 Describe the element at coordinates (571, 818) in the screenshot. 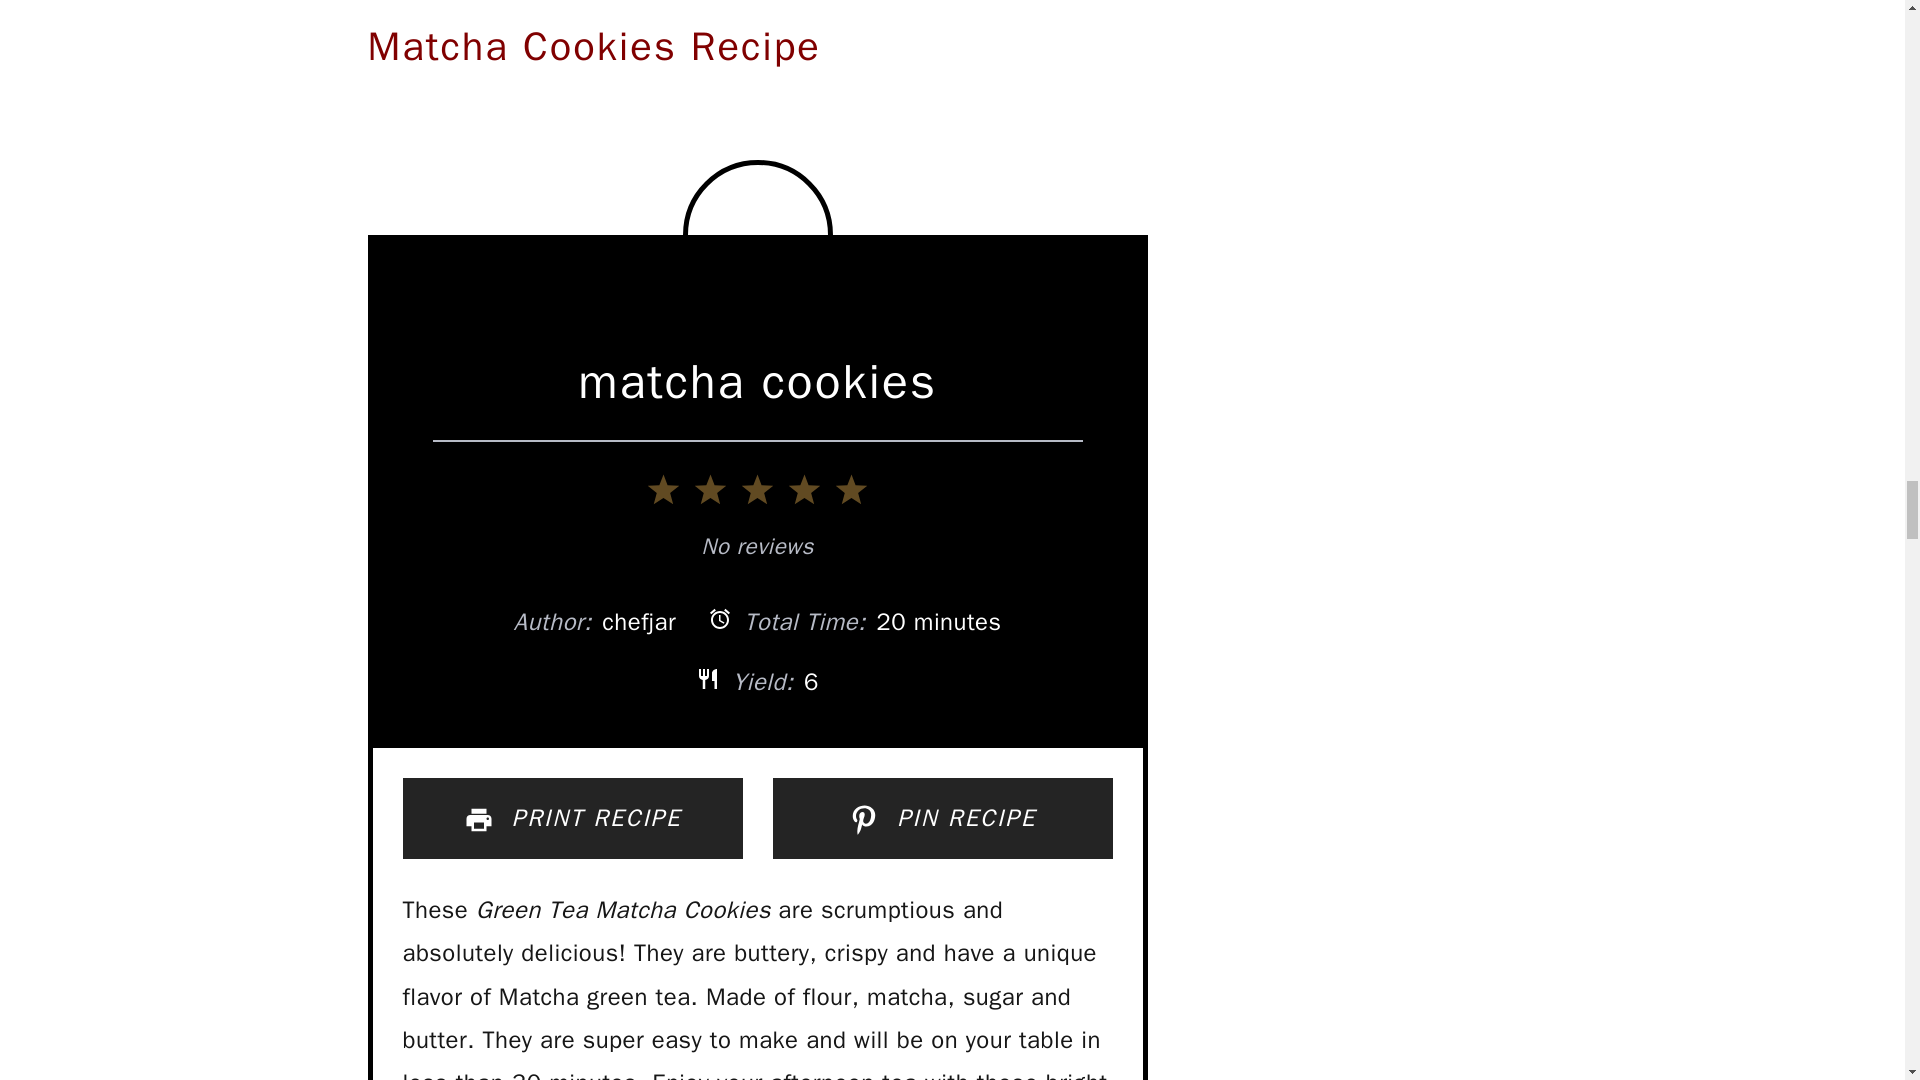

I see `PRINT RECIPE` at that location.